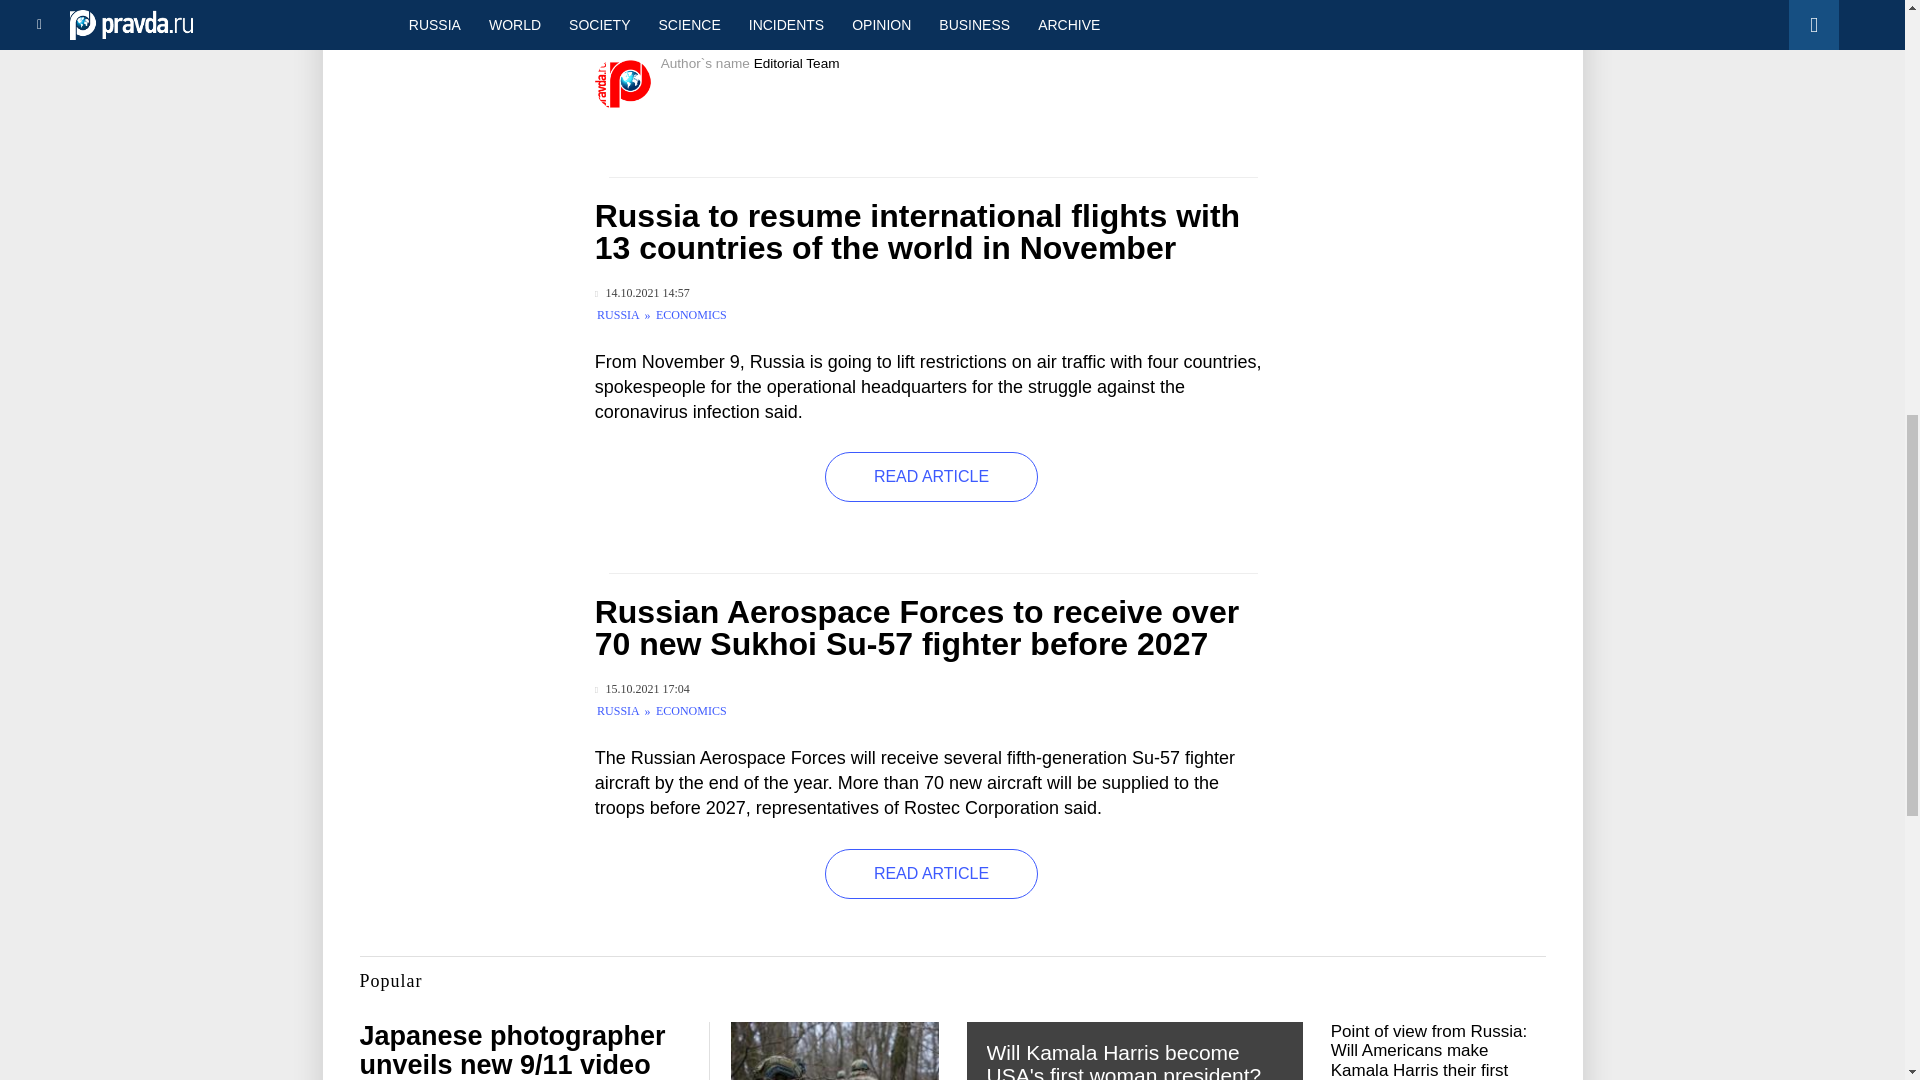  Describe the element at coordinates (1870, 104) in the screenshot. I see `Back to top` at that location.